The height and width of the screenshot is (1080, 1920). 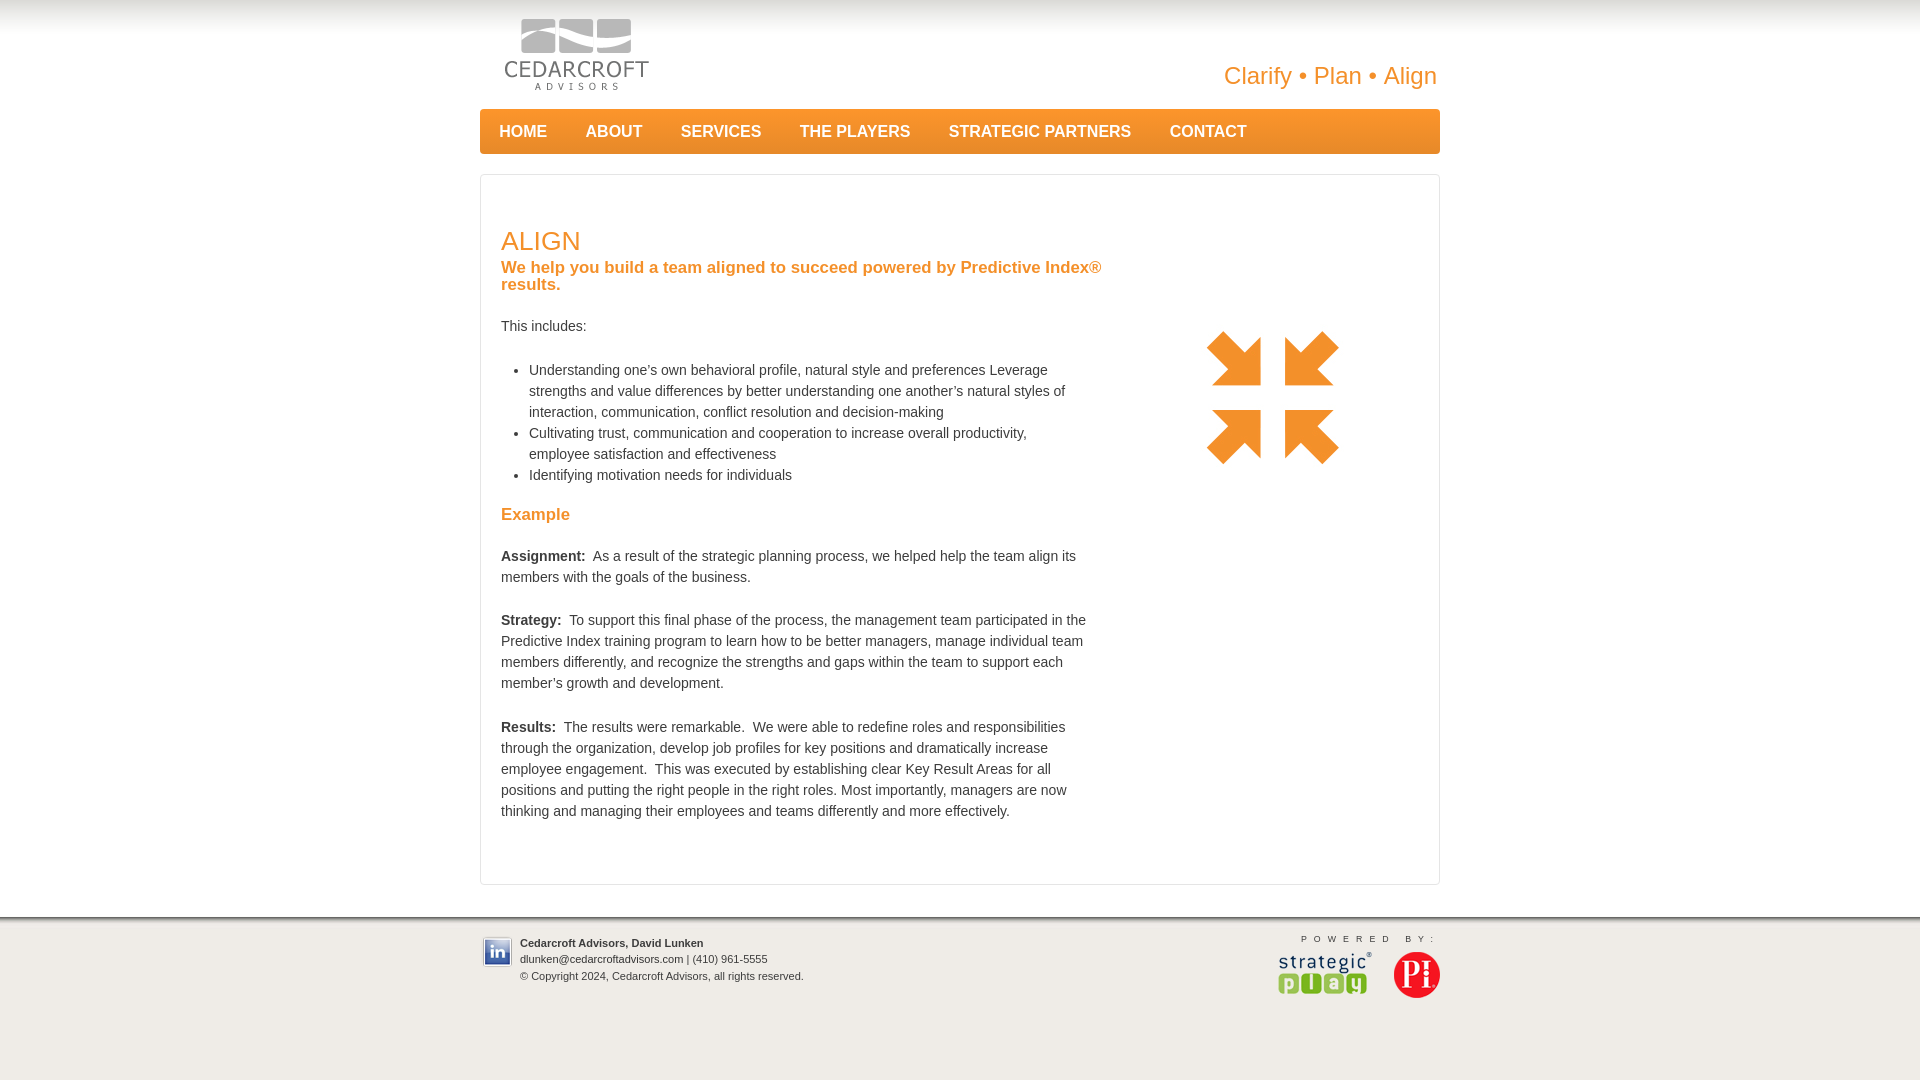 What do you see at coordinates (1258, 74) in the screenshot?
I see `Clarify` at bounding box center [1258, 74].